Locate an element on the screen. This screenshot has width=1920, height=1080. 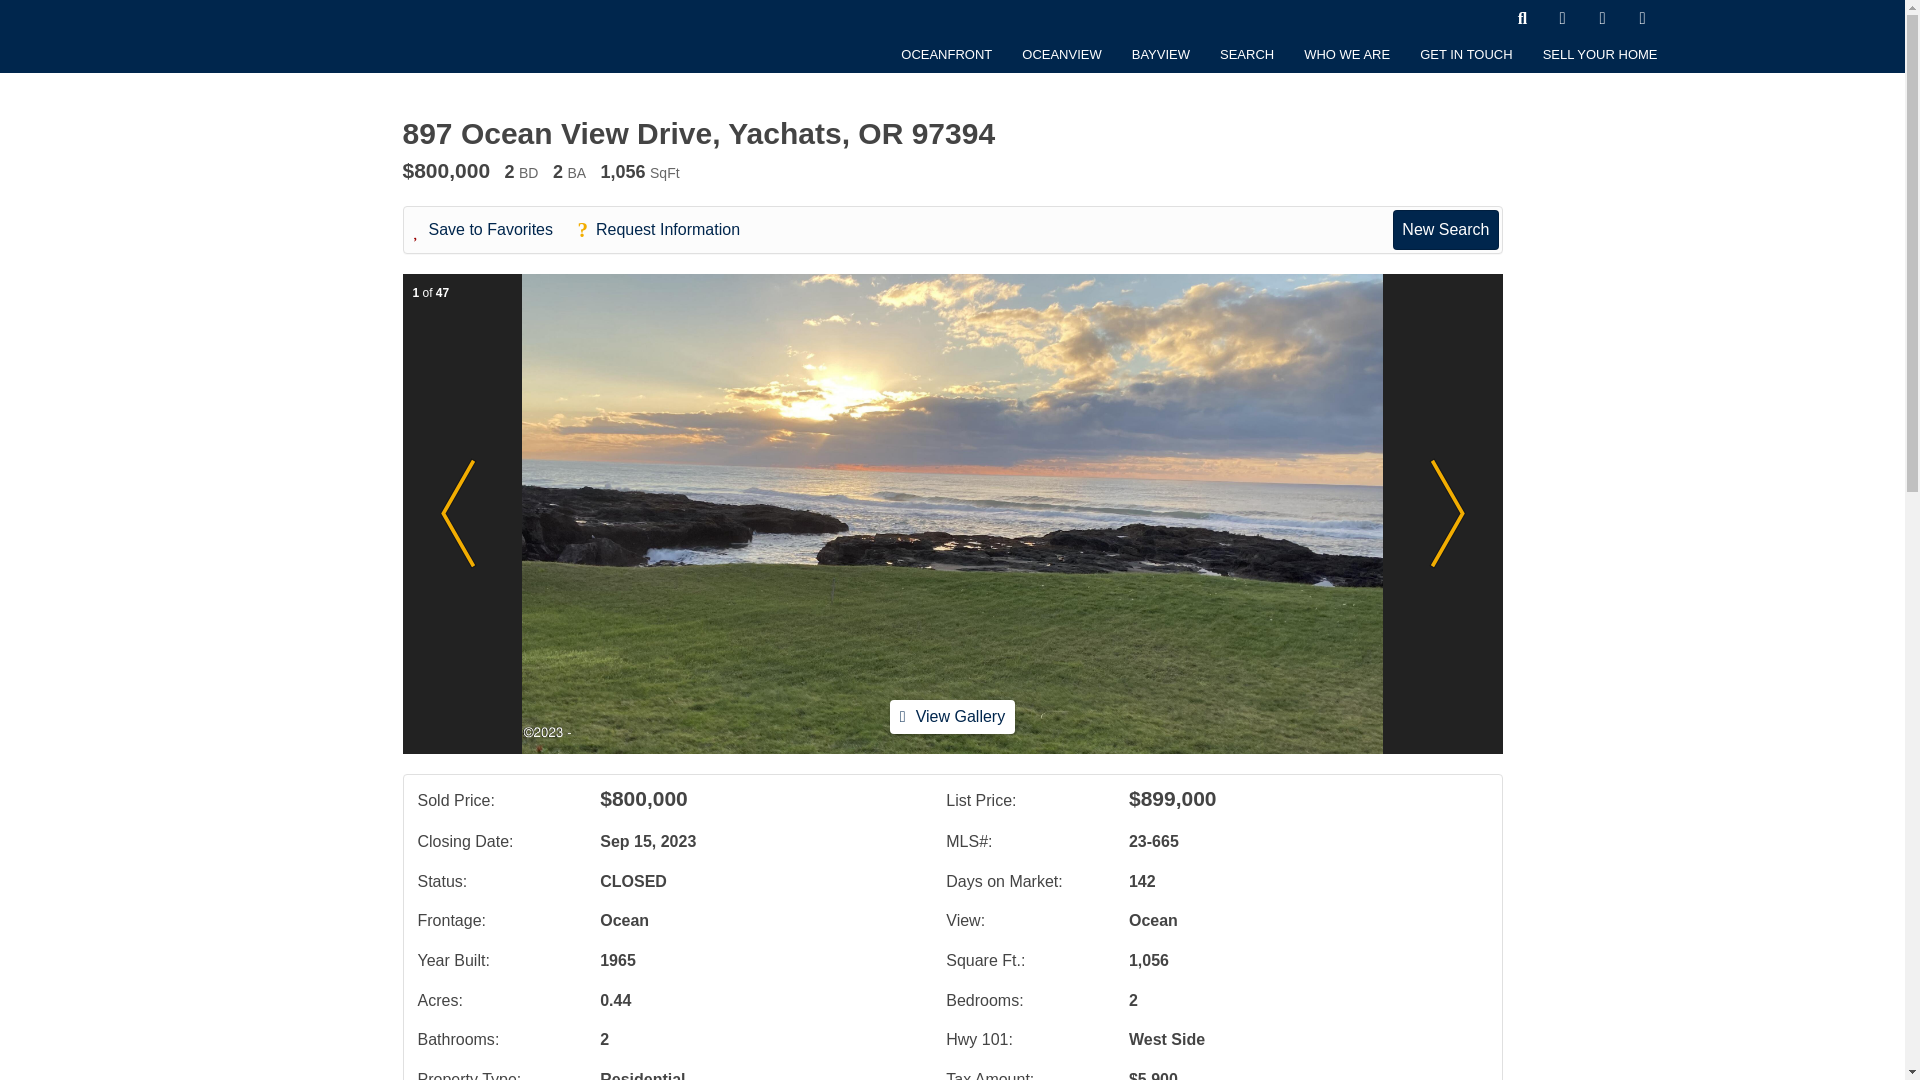
OCEANVIEW is located at coordinates (1060, 54).